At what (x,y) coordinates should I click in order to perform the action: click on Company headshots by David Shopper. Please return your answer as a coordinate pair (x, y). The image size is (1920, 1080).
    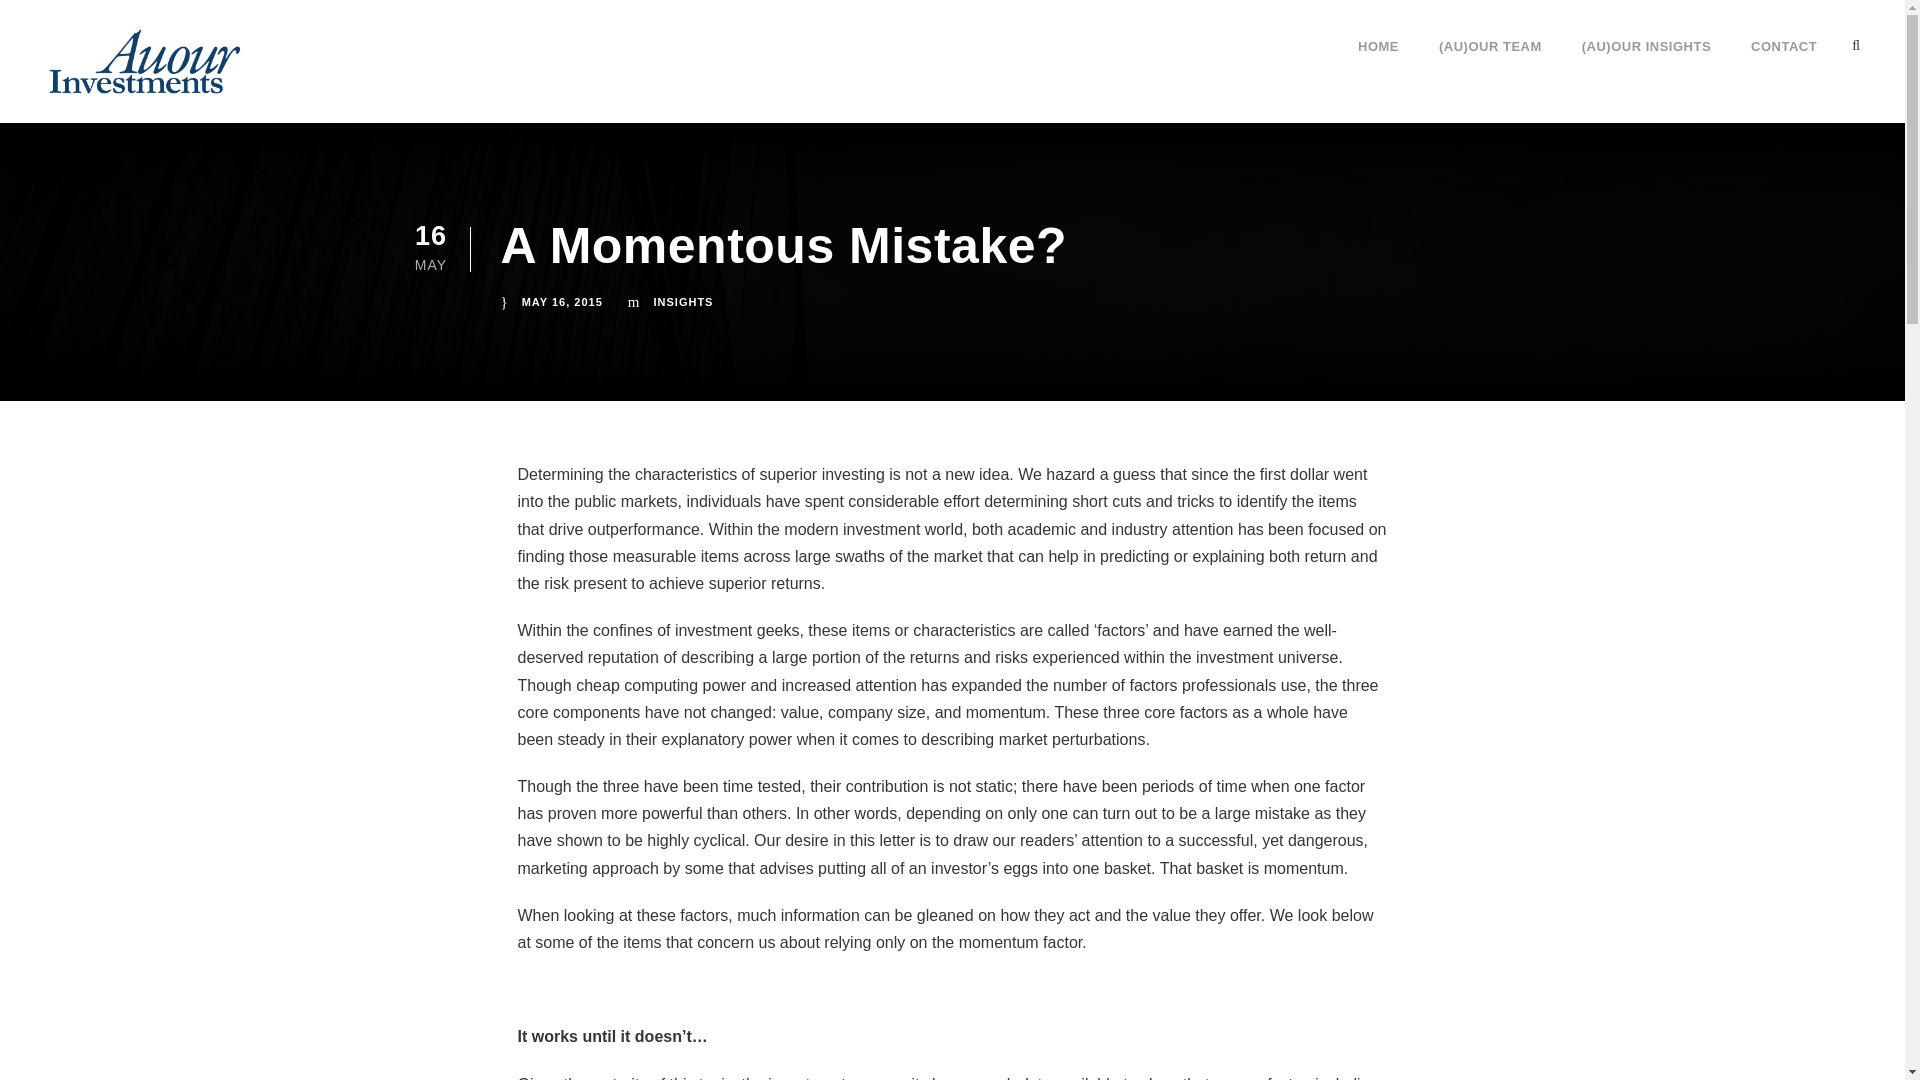
    Looking at the image, I should click on (558, 888).